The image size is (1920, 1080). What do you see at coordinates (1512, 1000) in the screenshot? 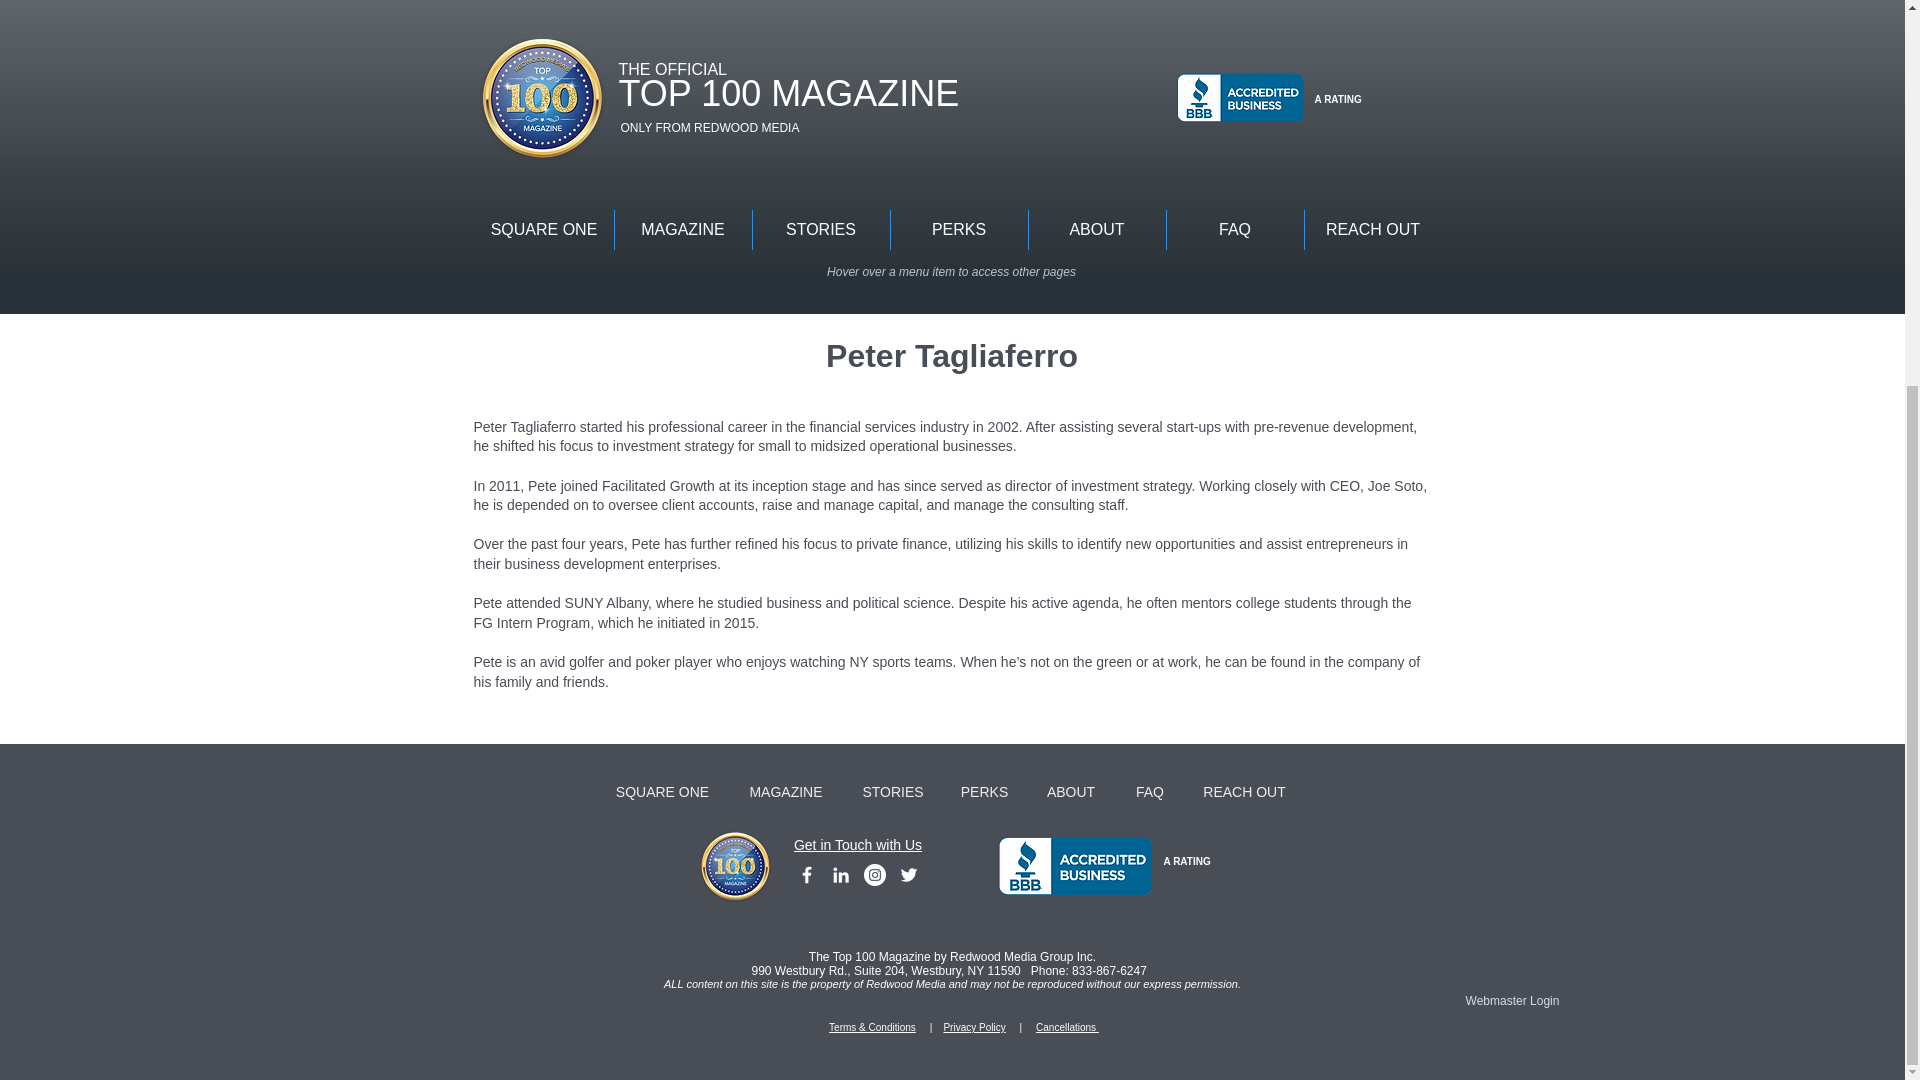
I see `Webmaster Login` at bounding box center [1512, 1000].